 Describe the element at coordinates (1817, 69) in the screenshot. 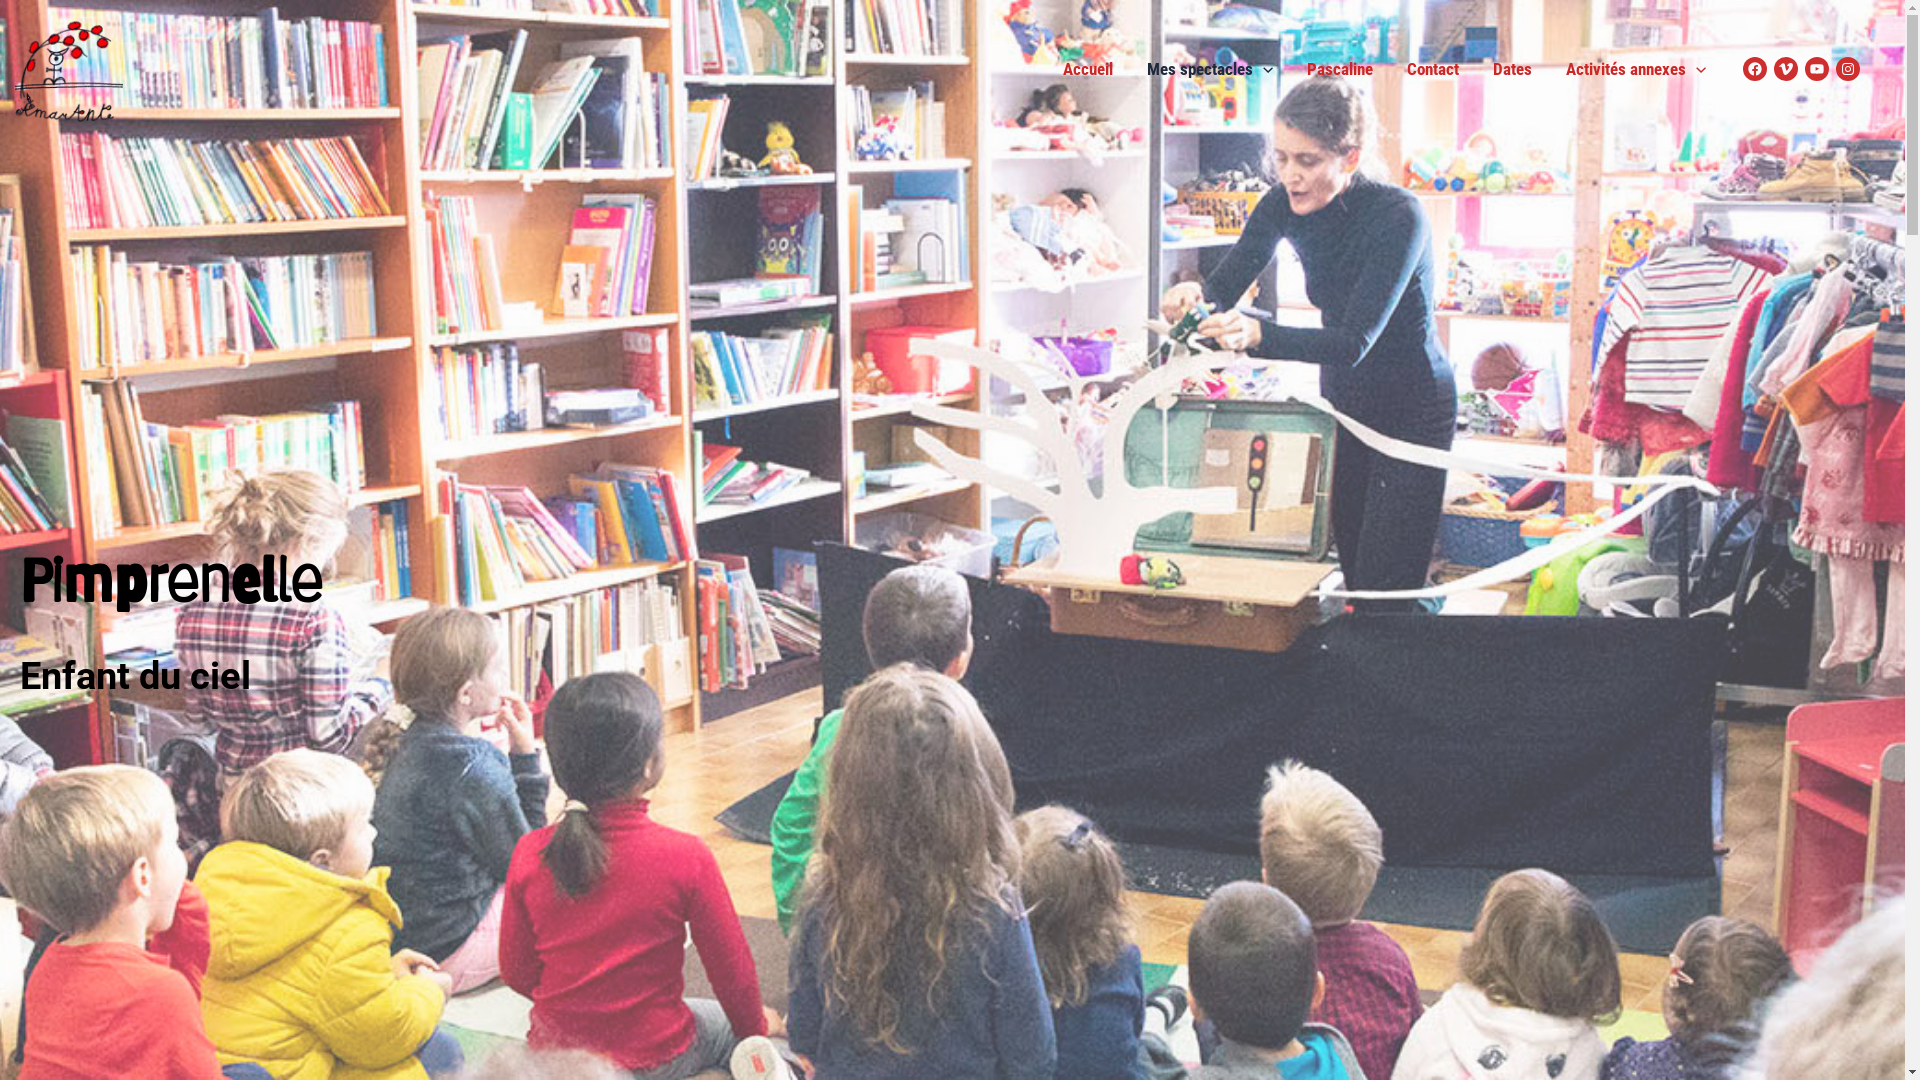

I see `YouTube` at that location.